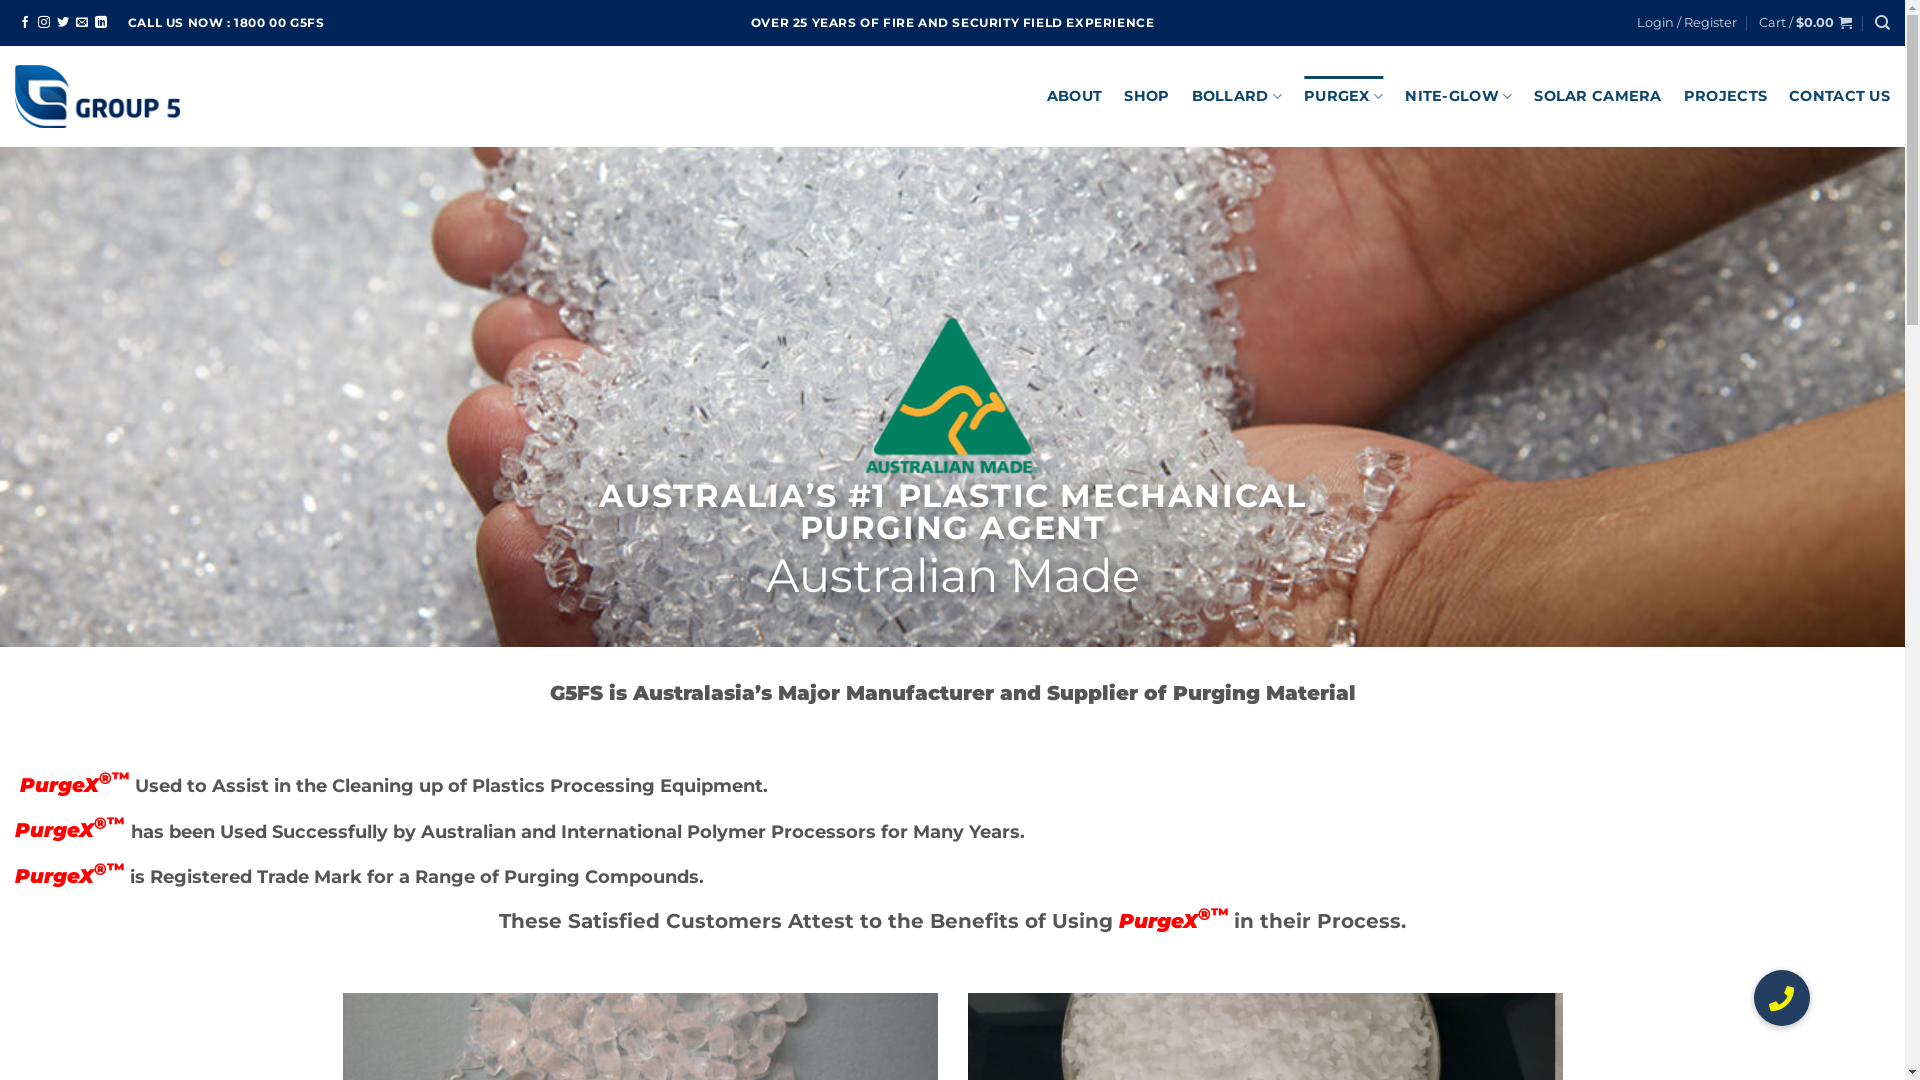  I want to click on Follow on Facebook, so click(25, 23).